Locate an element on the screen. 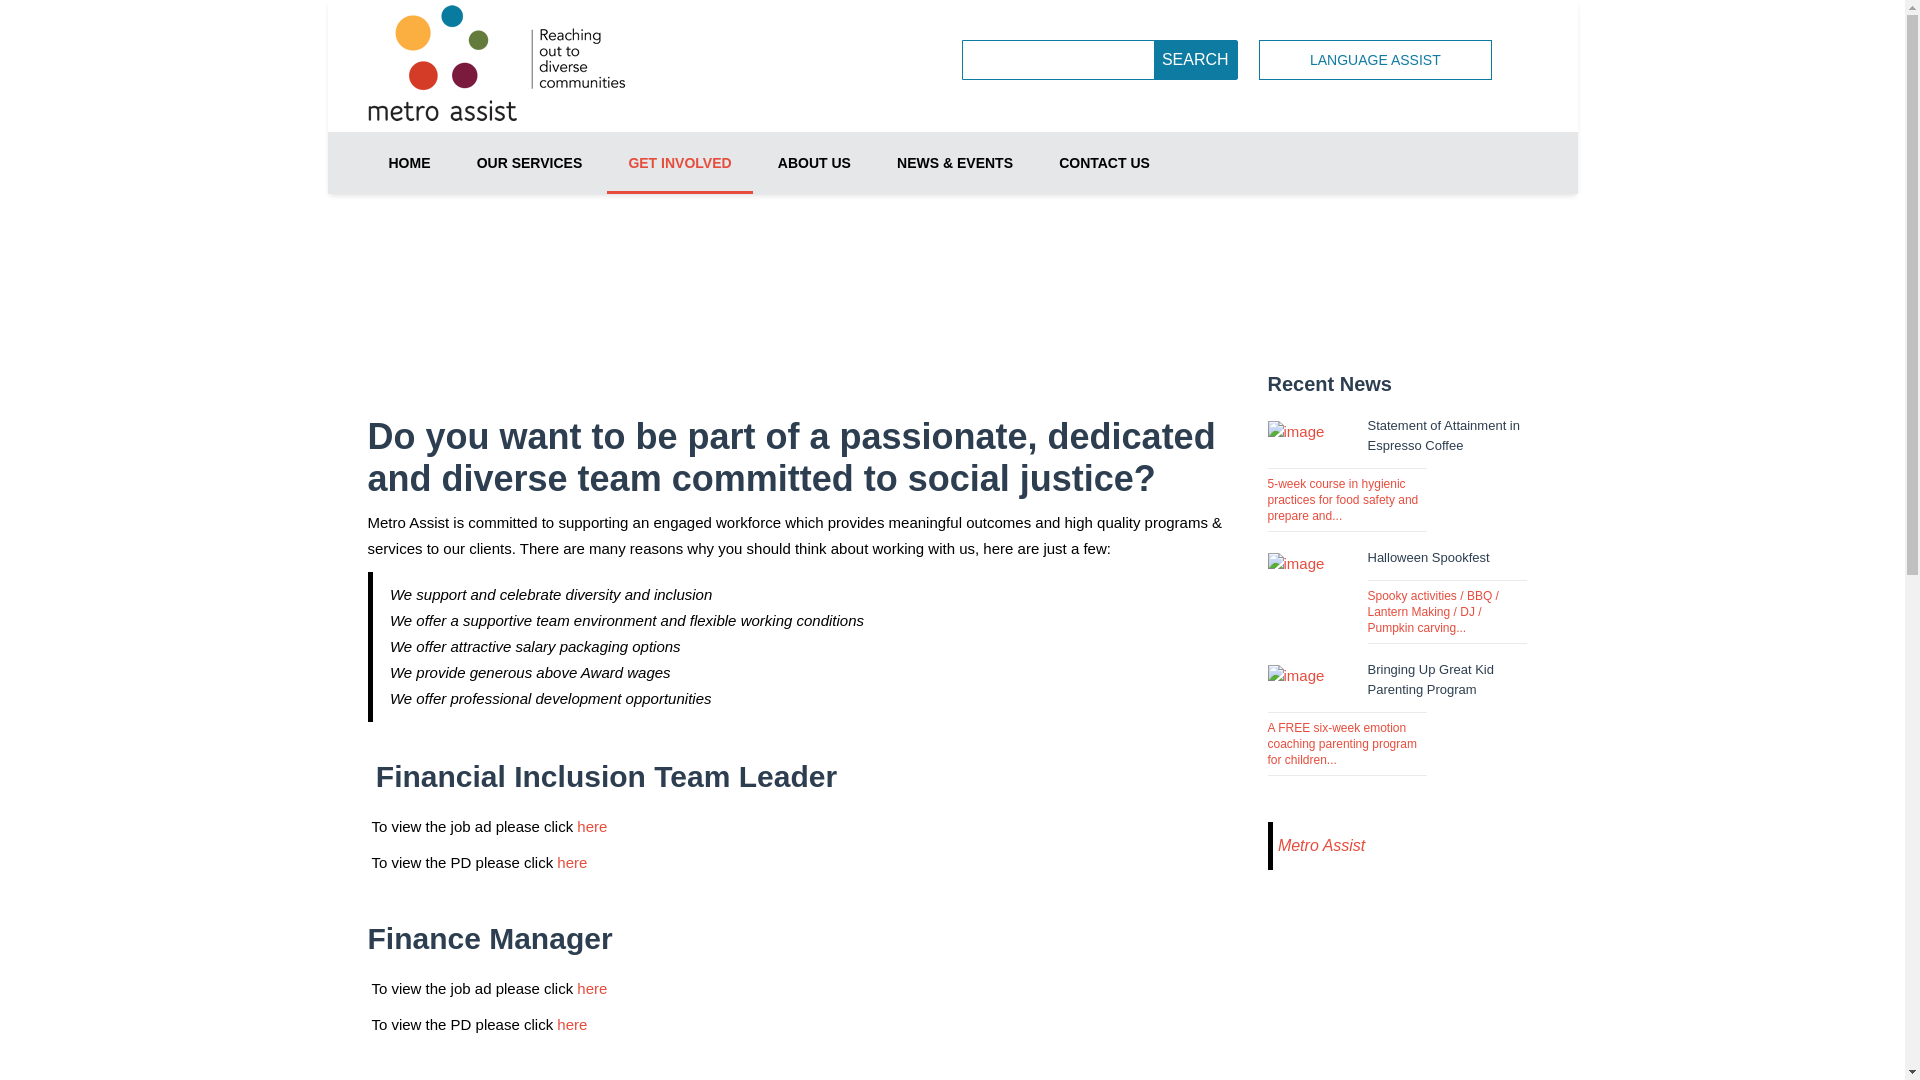  here is located at coordinates (592, 826).